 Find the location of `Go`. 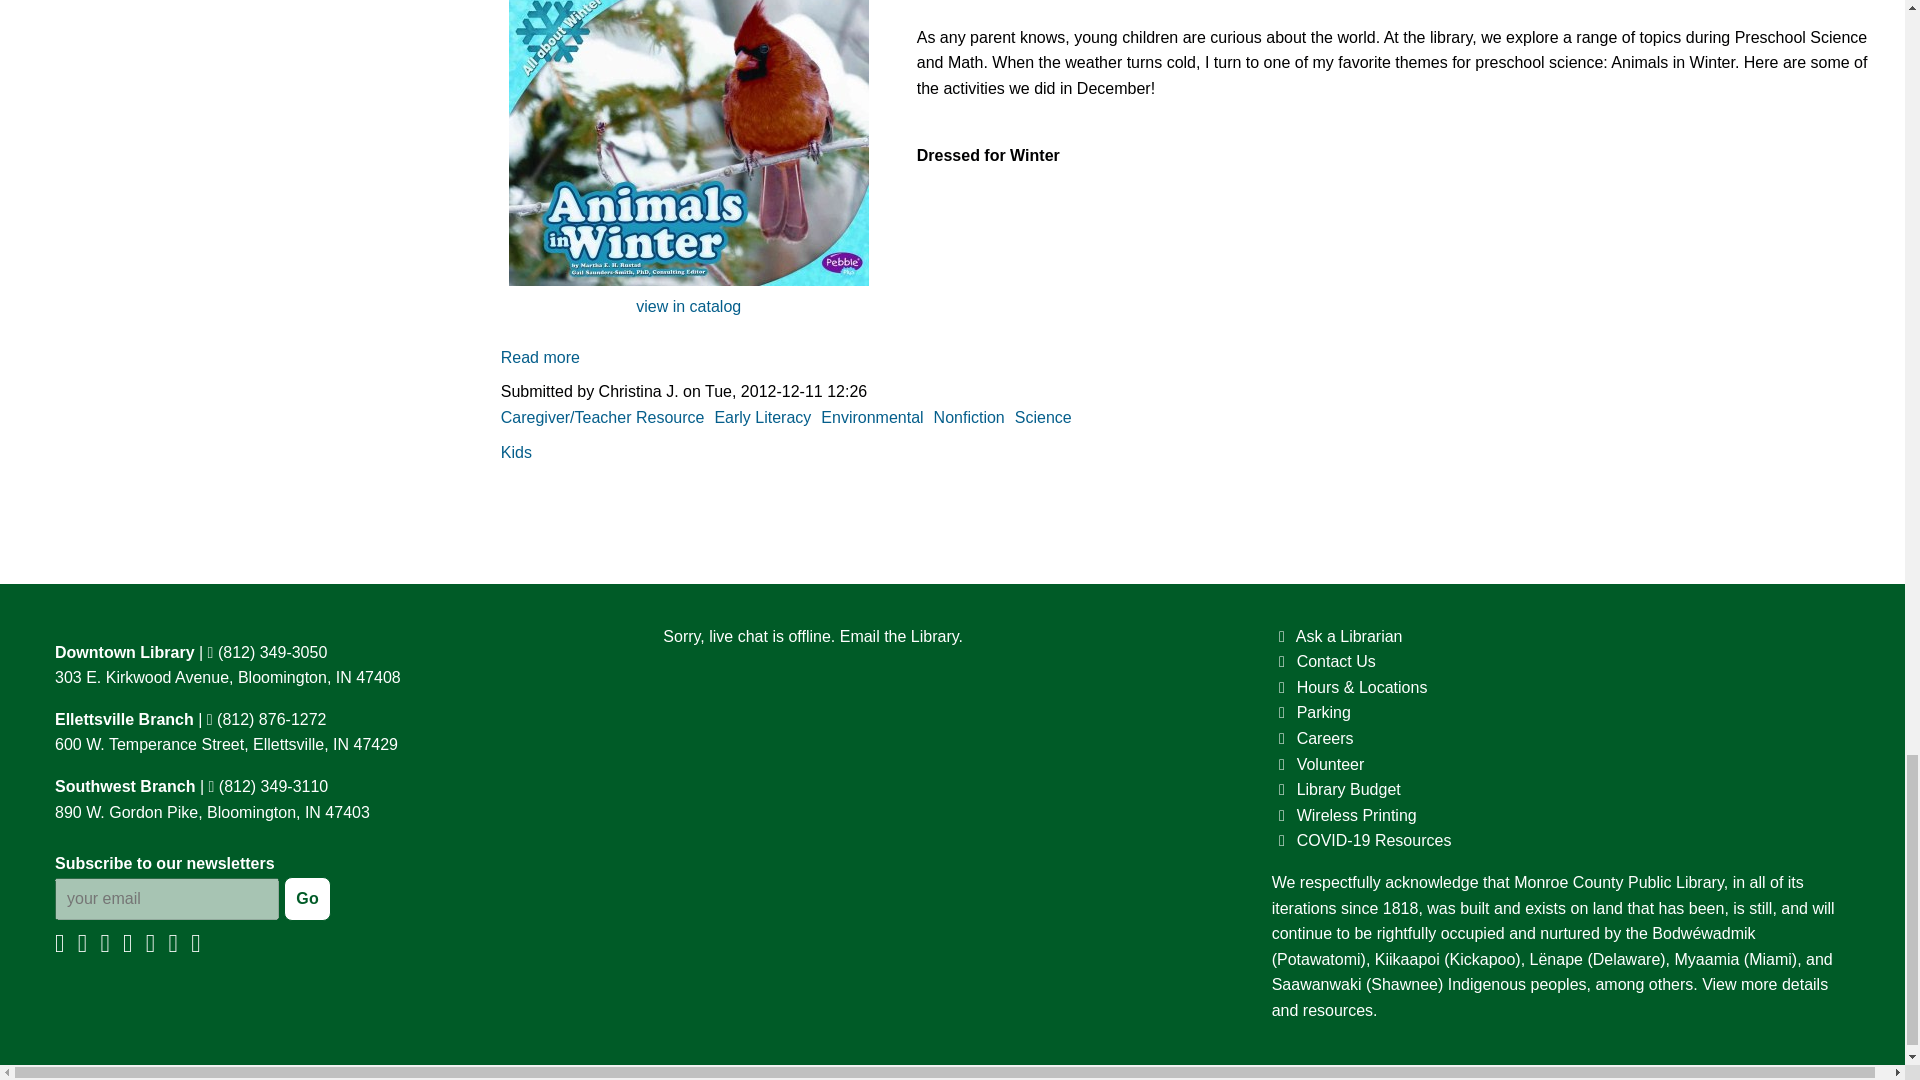

Go is located at coordinates (307, 898).